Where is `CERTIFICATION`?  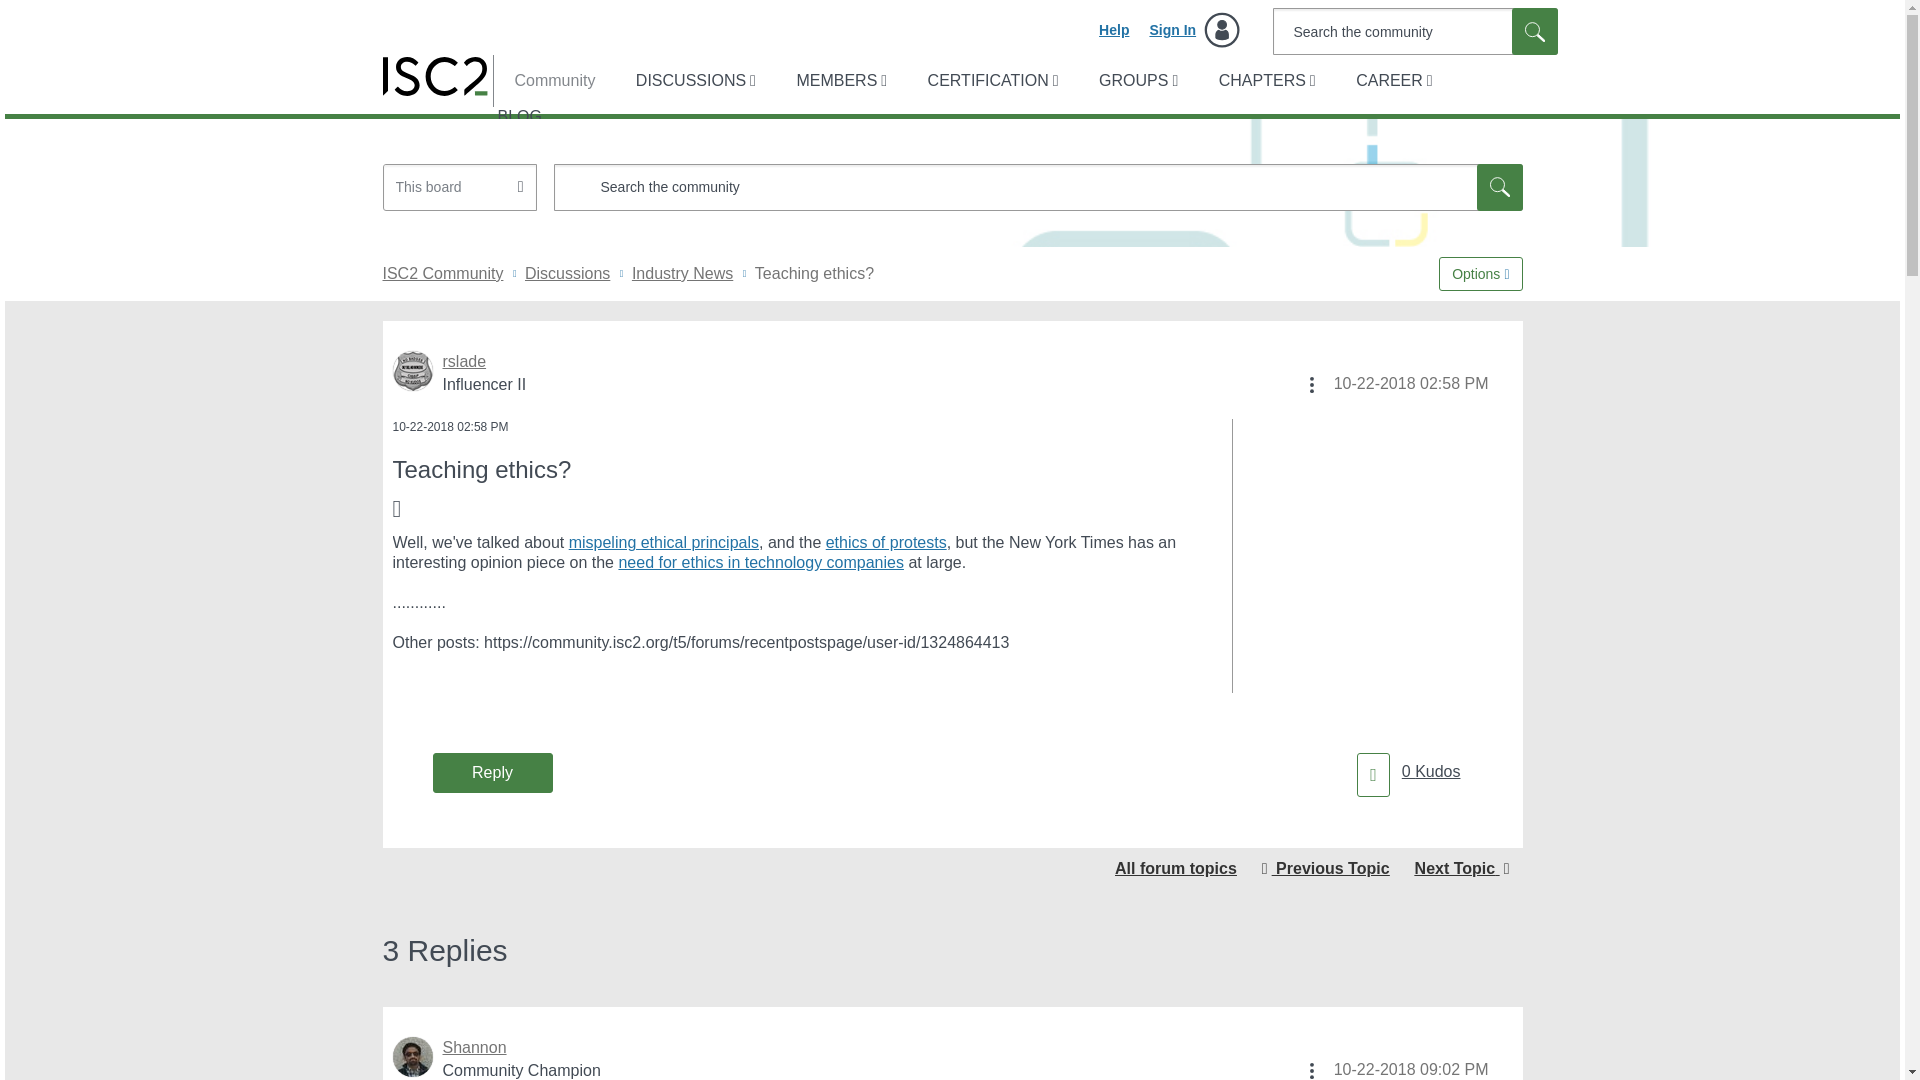
CERTIFICATION is located at coordinates (991, 80).